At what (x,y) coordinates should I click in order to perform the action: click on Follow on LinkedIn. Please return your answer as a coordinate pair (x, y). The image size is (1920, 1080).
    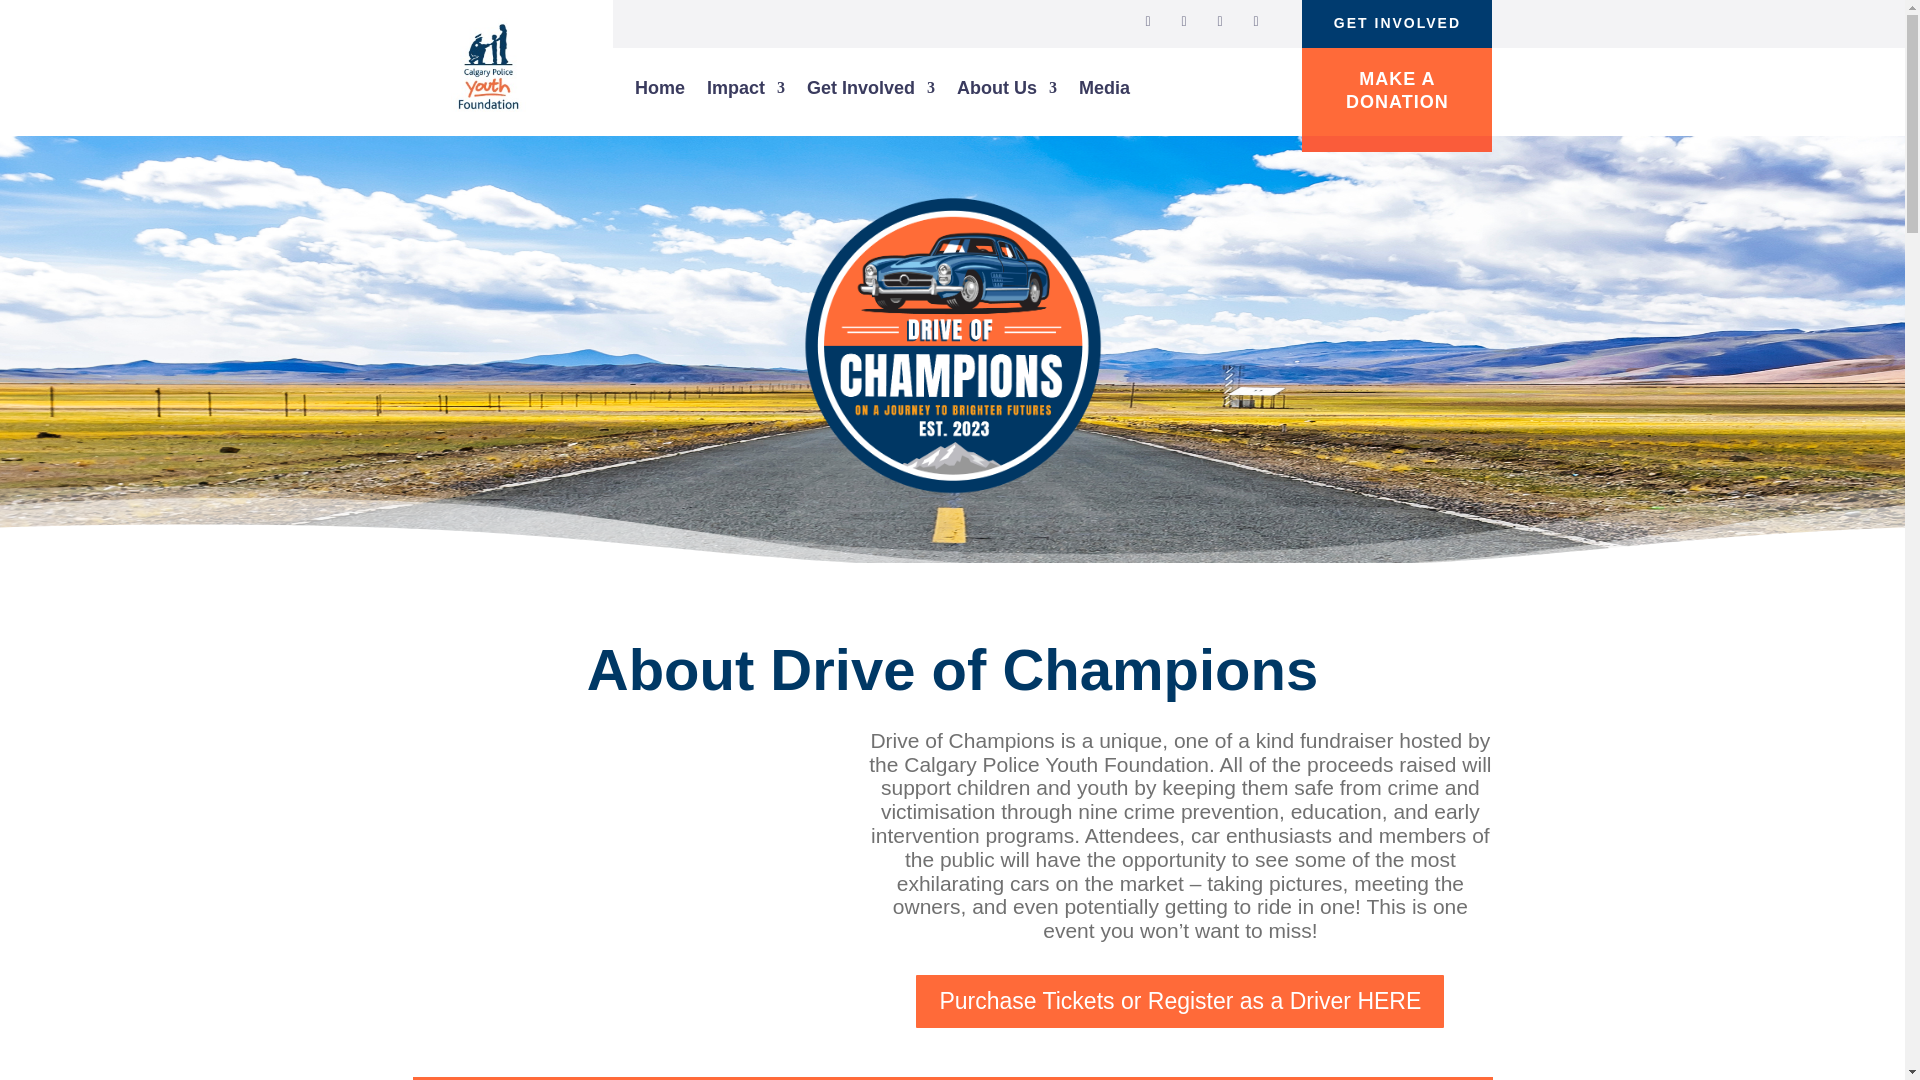
    Looking at the image, I should click on (1220, 21).